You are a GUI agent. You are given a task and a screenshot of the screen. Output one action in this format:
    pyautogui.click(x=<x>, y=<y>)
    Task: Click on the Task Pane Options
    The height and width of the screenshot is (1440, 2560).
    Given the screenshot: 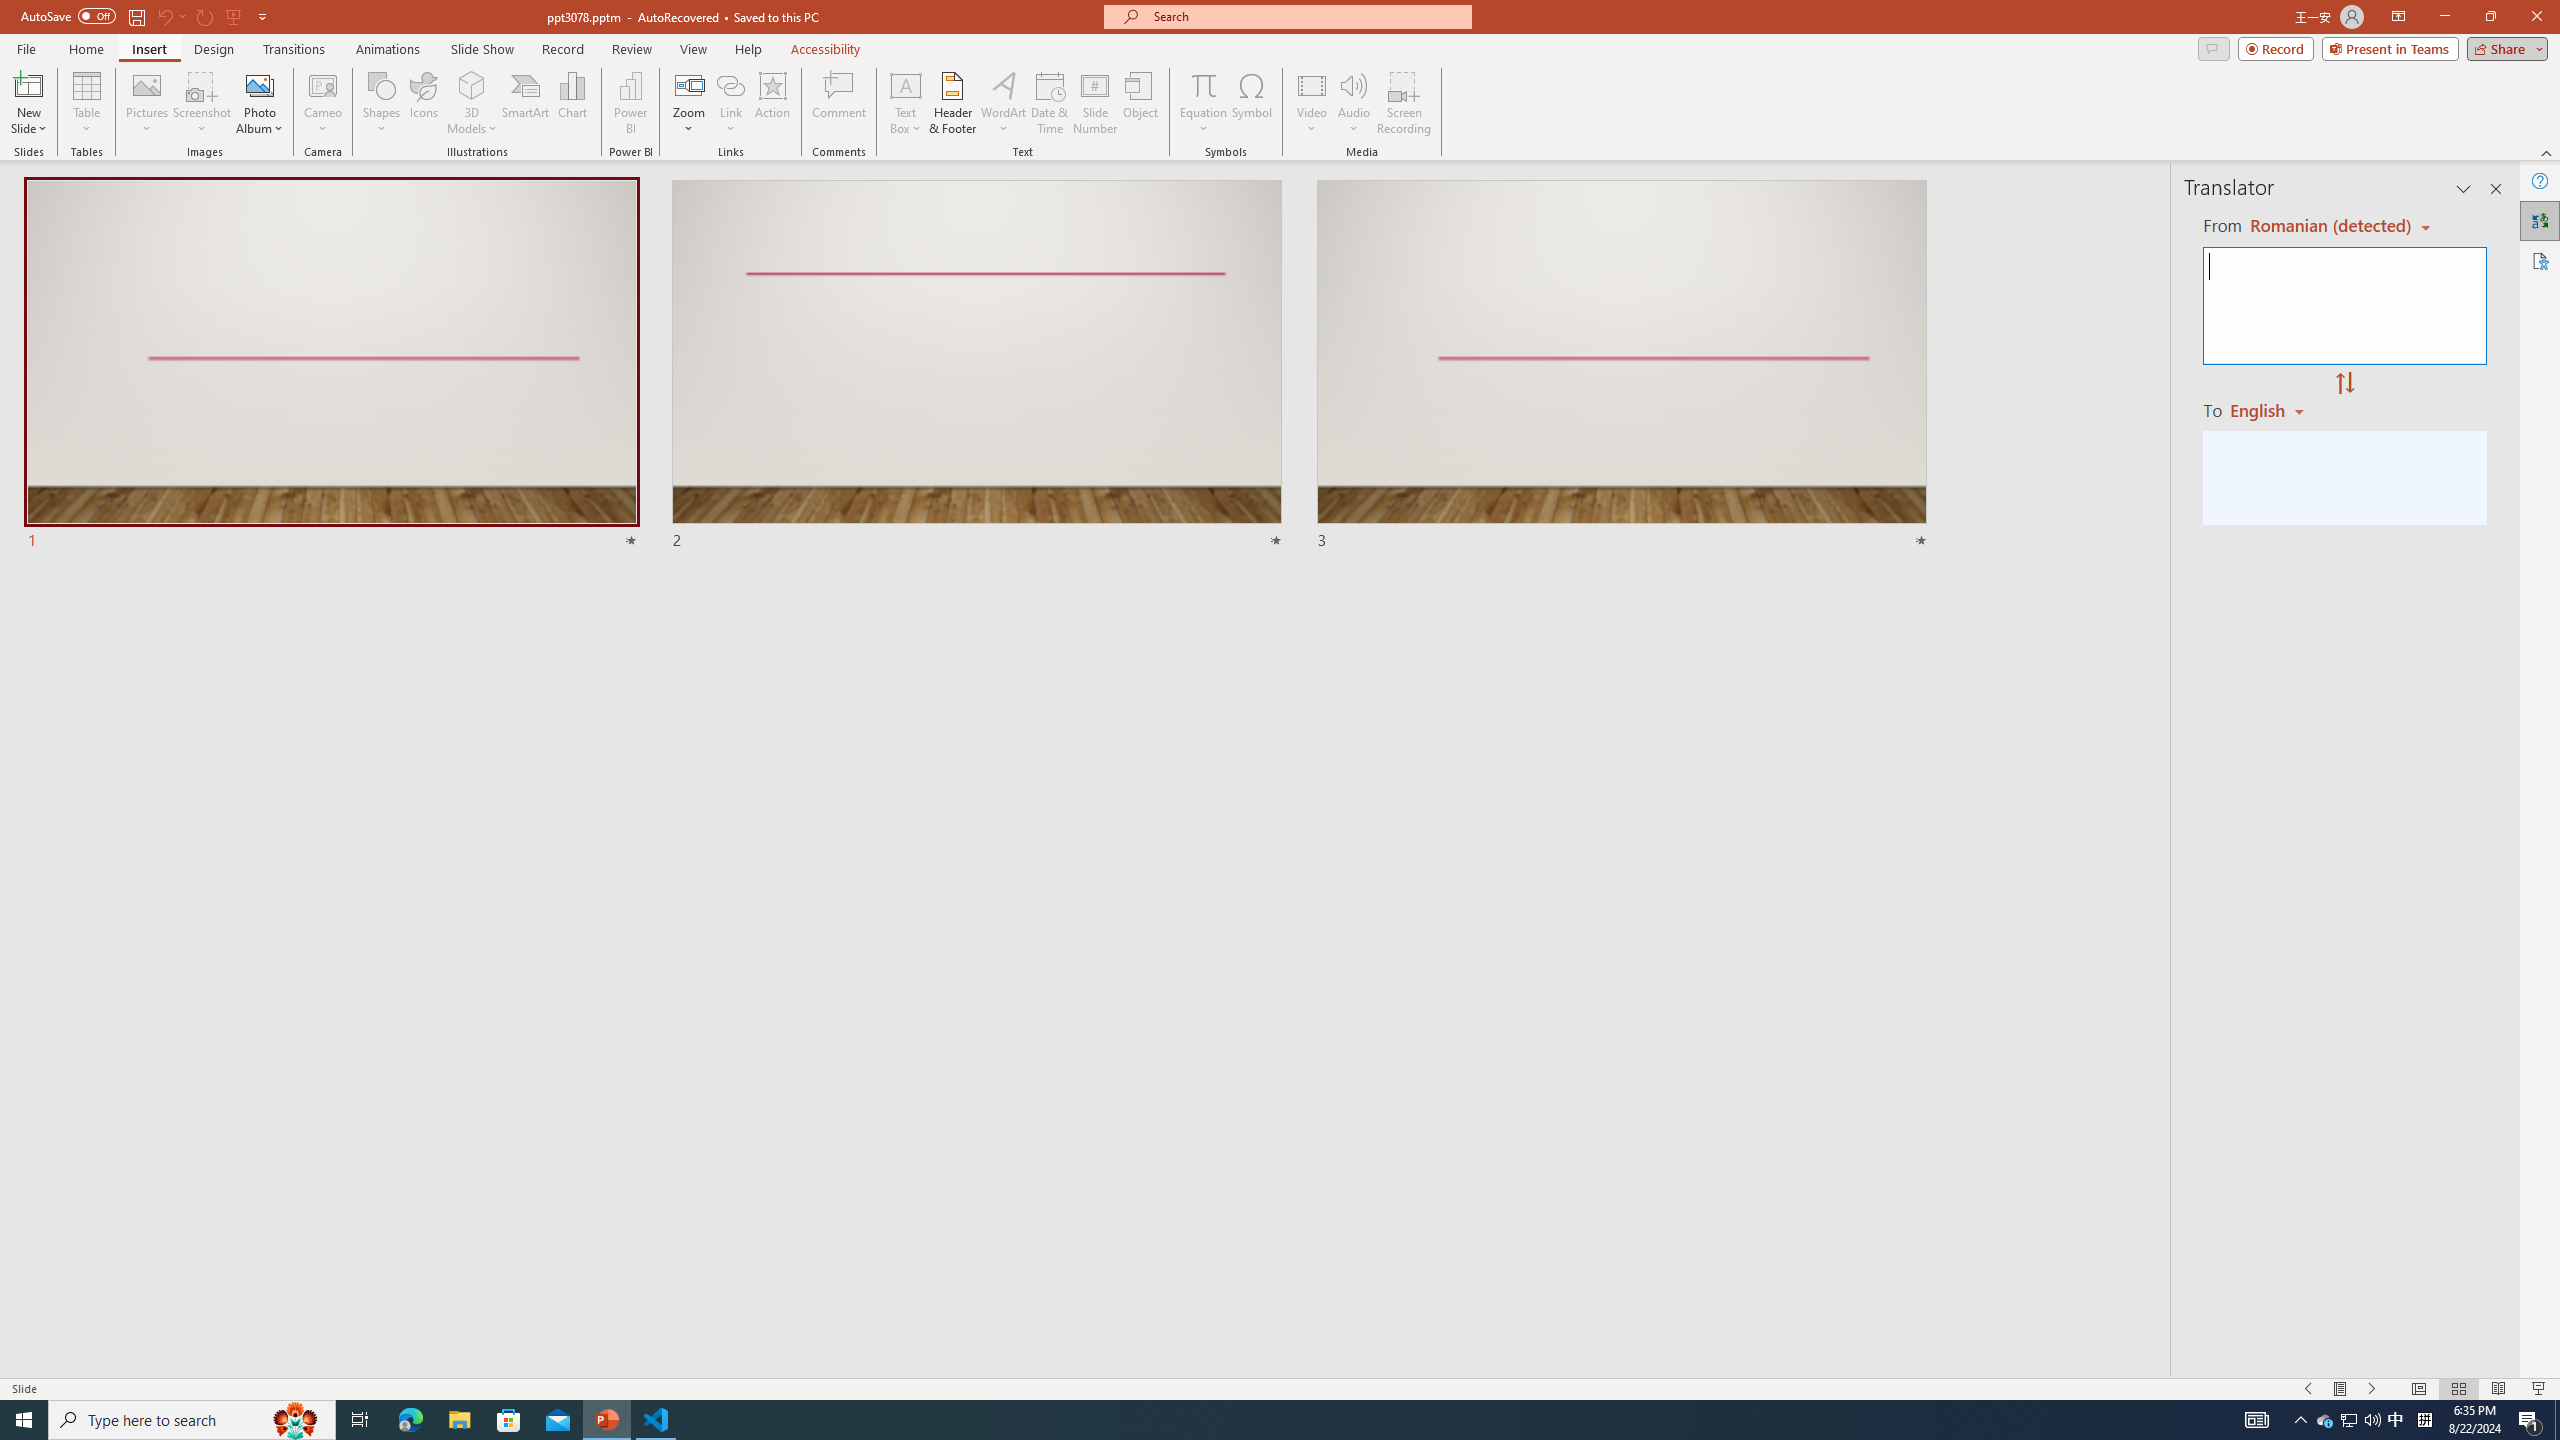 What is the action you would take?
    pyautogui.click(x=2464, y=189)
    